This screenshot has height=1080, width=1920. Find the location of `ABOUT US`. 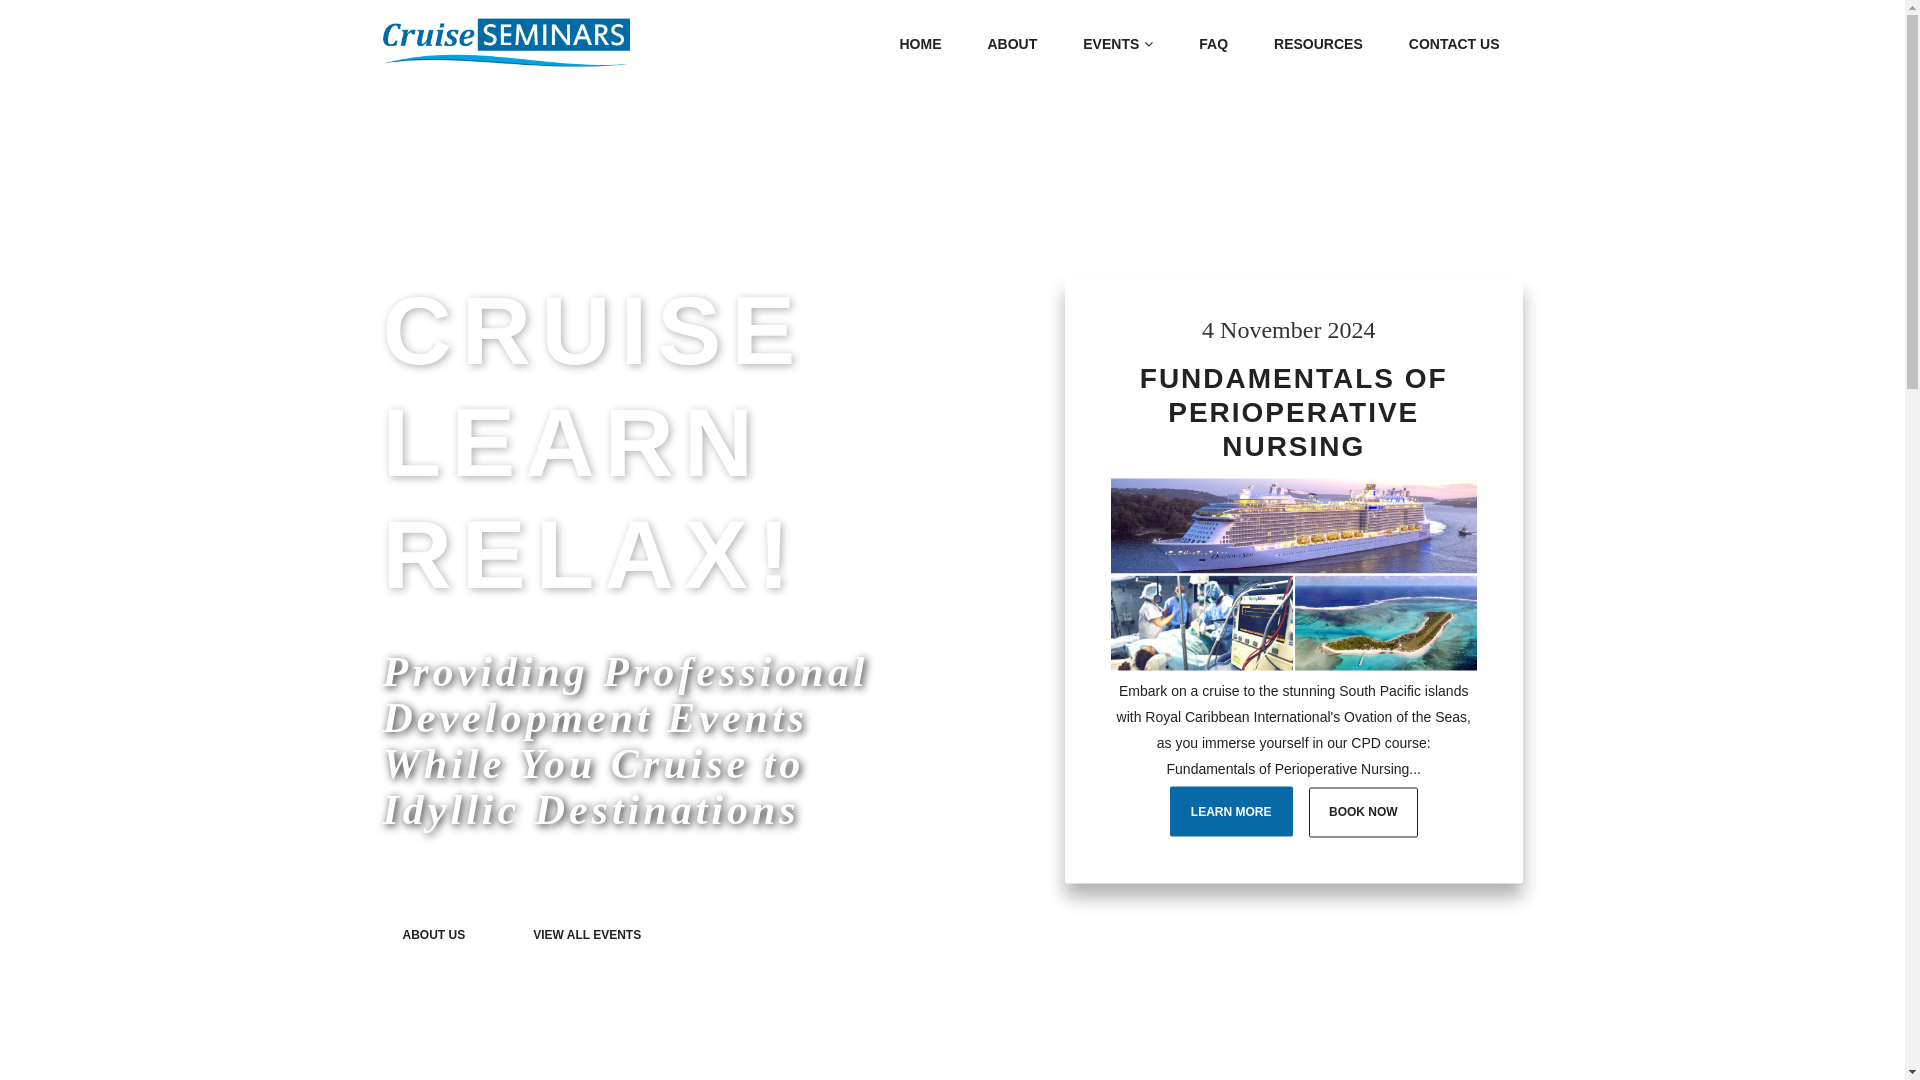

ABOUT US is located at coordinates (434, 934).